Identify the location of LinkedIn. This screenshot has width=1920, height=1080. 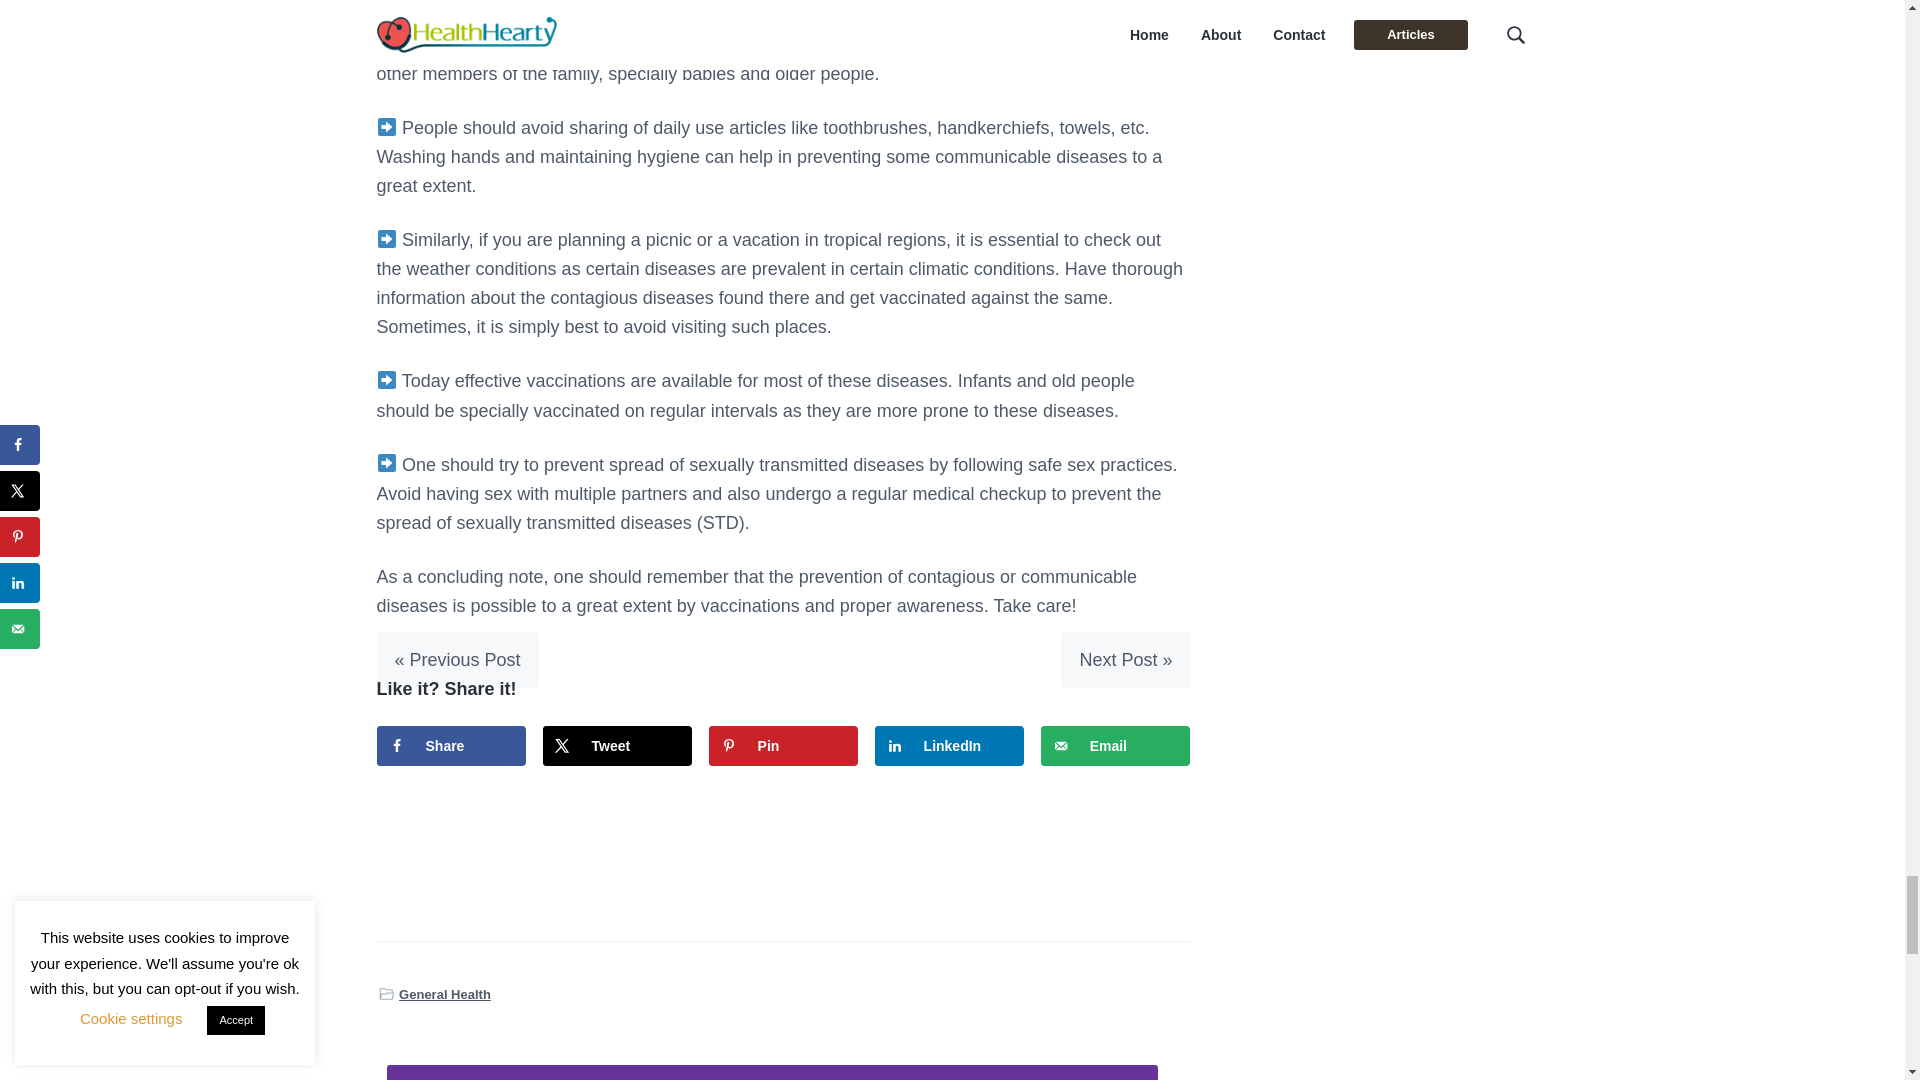
(950, 745).